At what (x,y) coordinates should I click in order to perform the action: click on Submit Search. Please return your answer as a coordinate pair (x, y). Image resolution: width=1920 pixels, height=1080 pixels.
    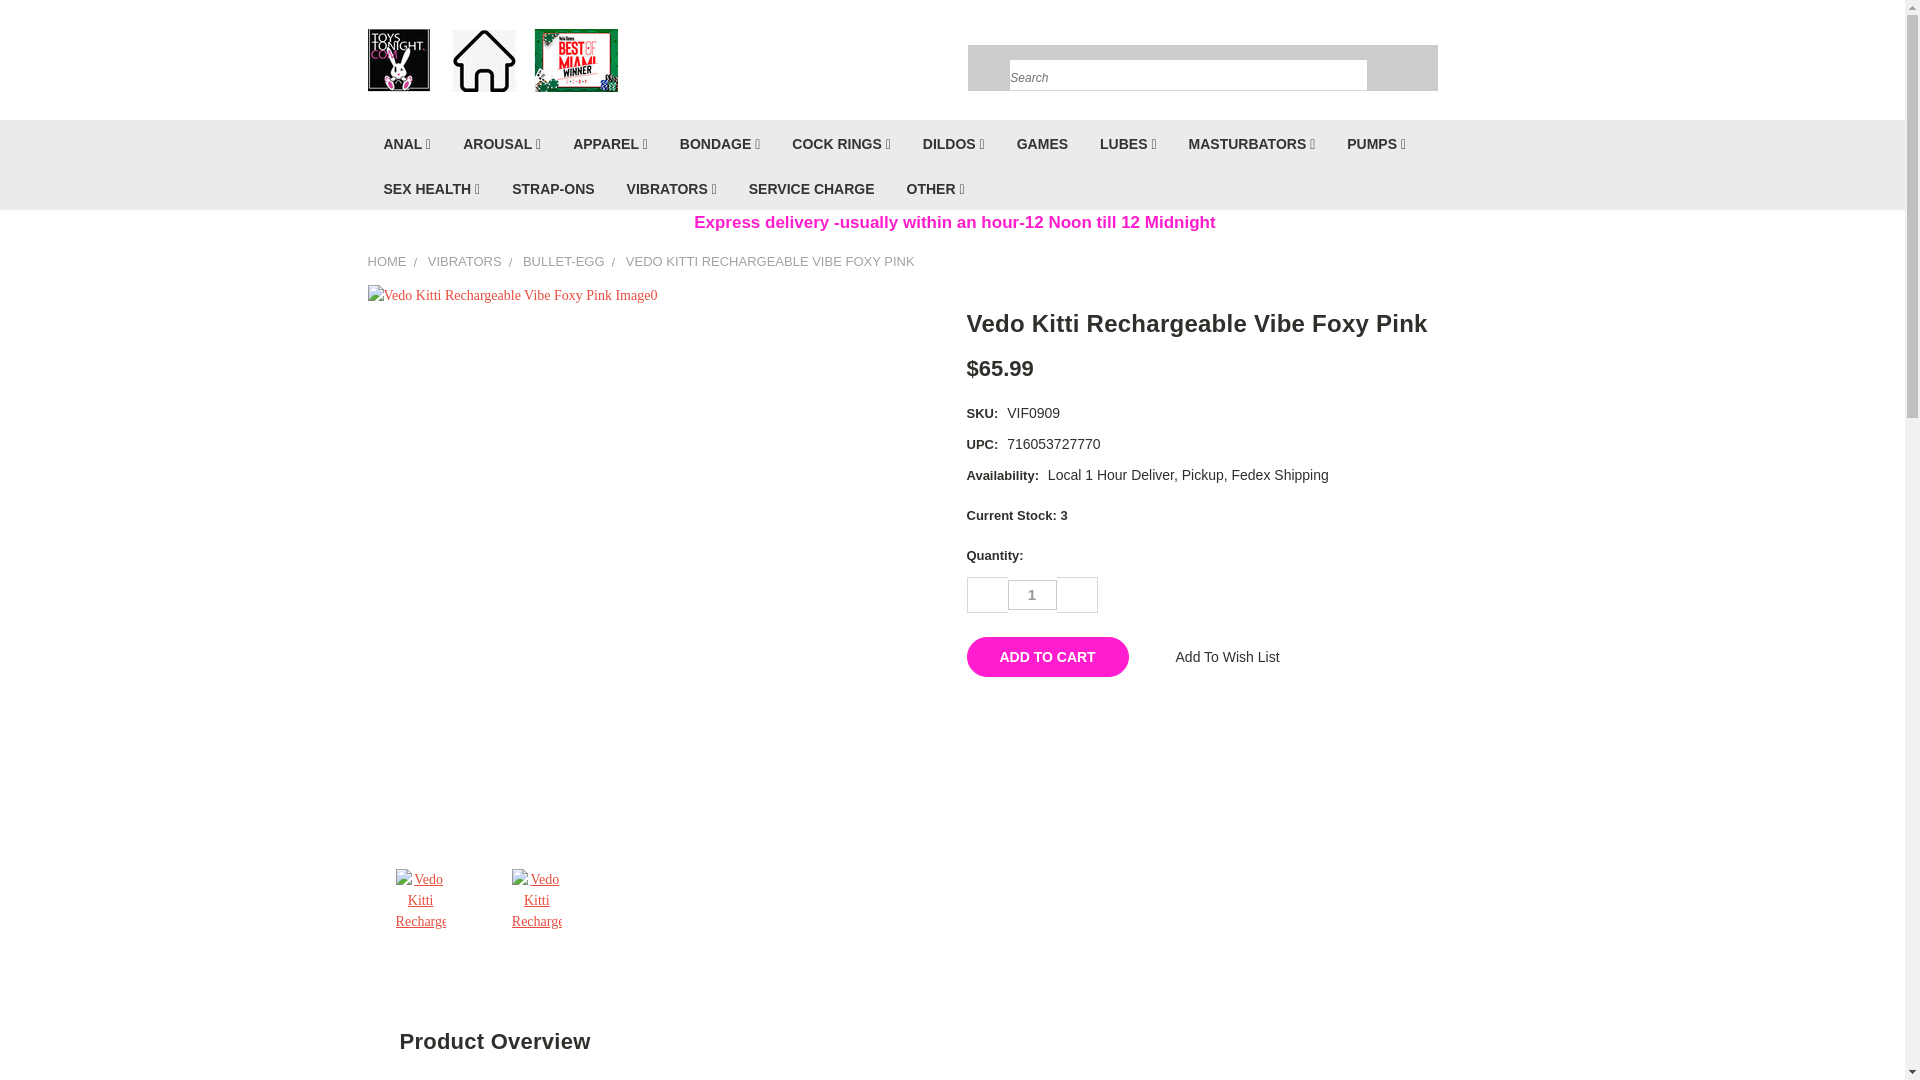
    Looking at the image, I should click on (1350, 52).